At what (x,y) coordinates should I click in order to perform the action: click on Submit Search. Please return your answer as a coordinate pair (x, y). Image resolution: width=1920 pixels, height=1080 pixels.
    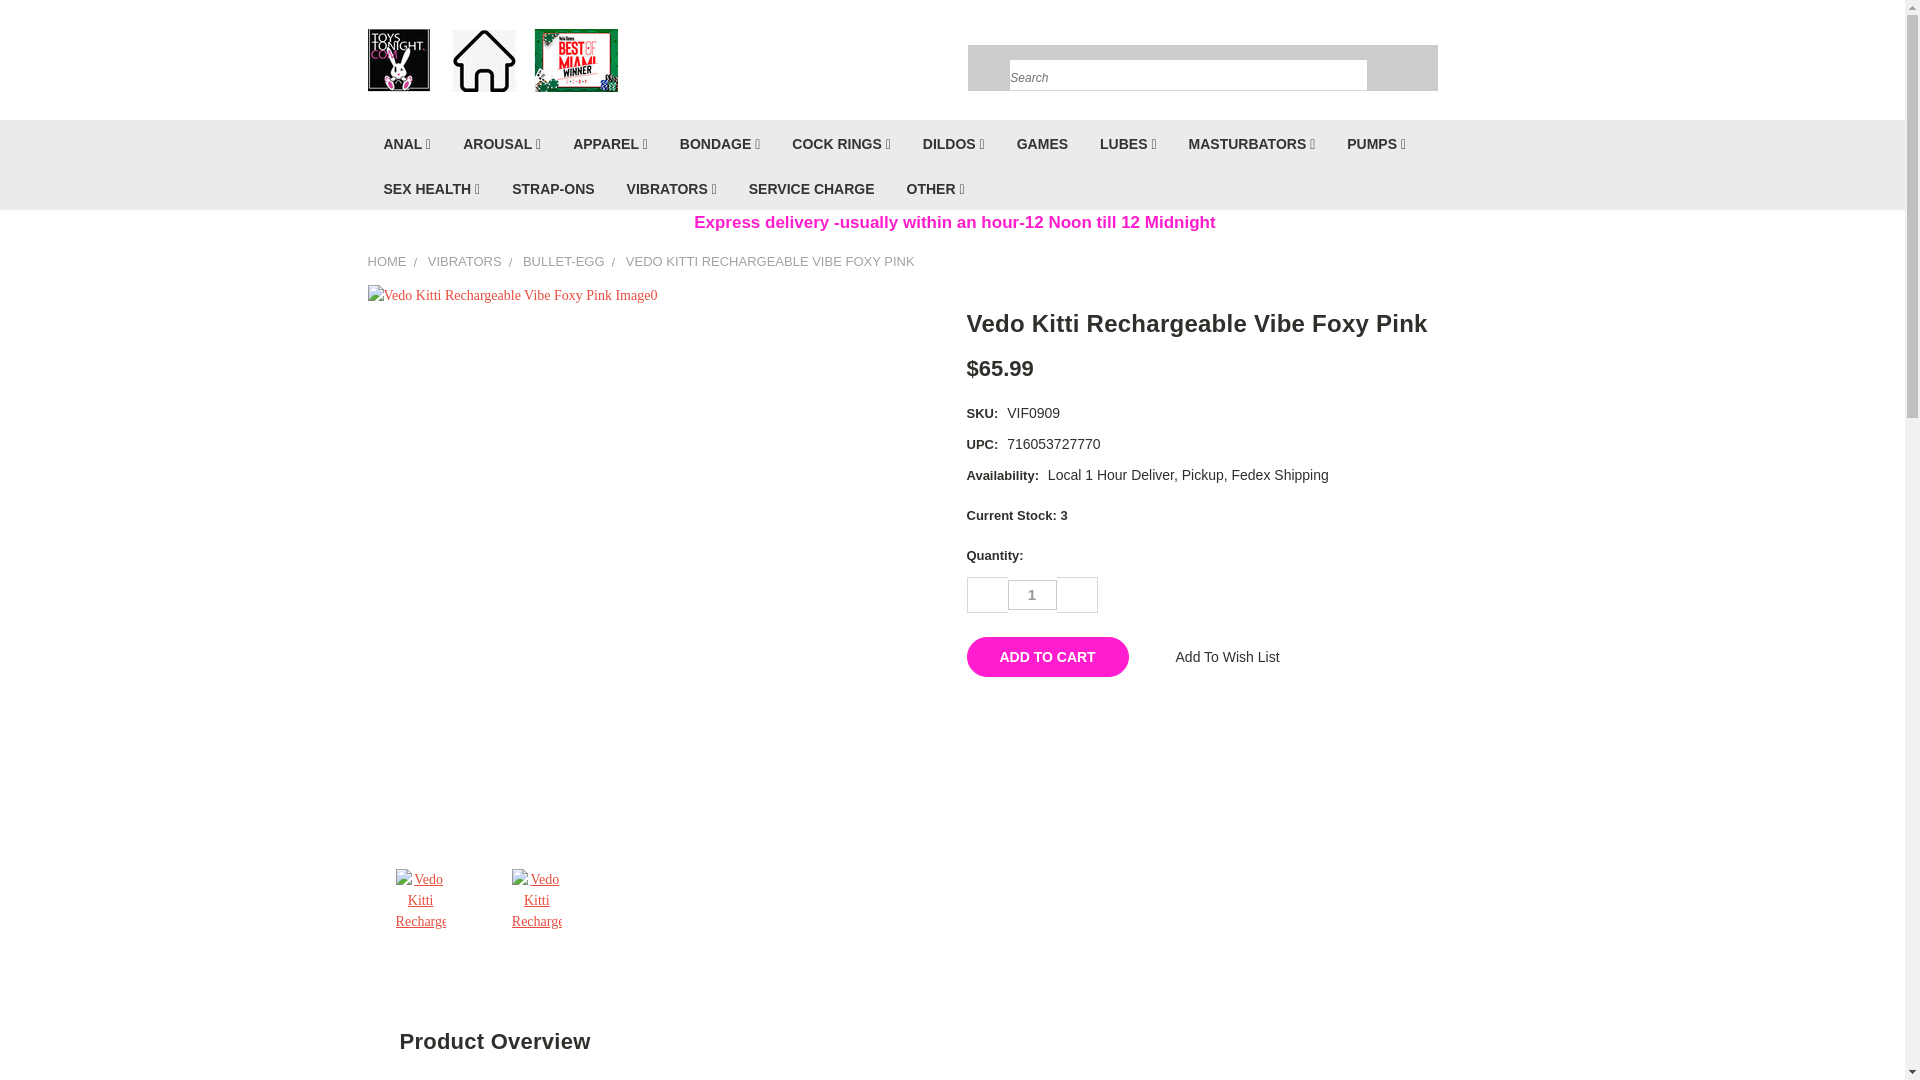
    Looking at the image, I should click on (1350, 52).